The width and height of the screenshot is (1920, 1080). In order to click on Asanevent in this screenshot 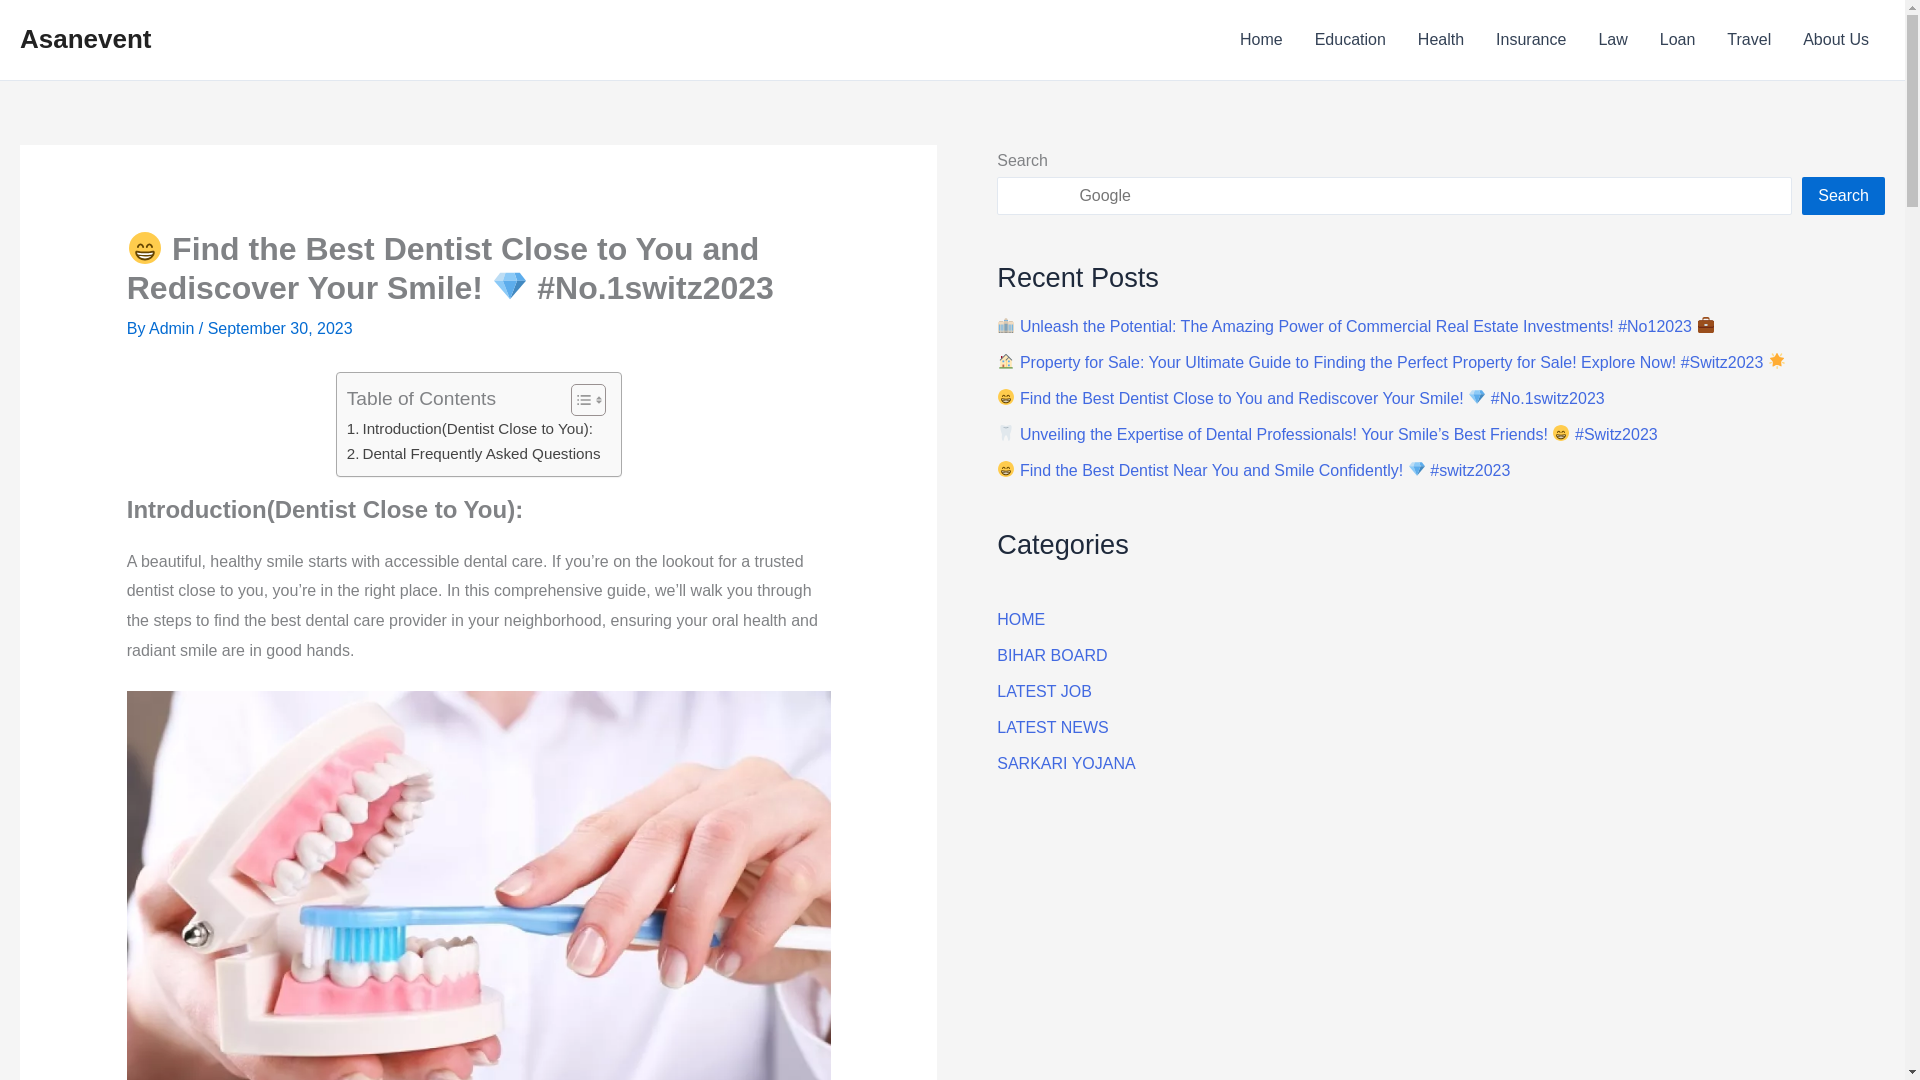, I will do `click(85, 38)`.